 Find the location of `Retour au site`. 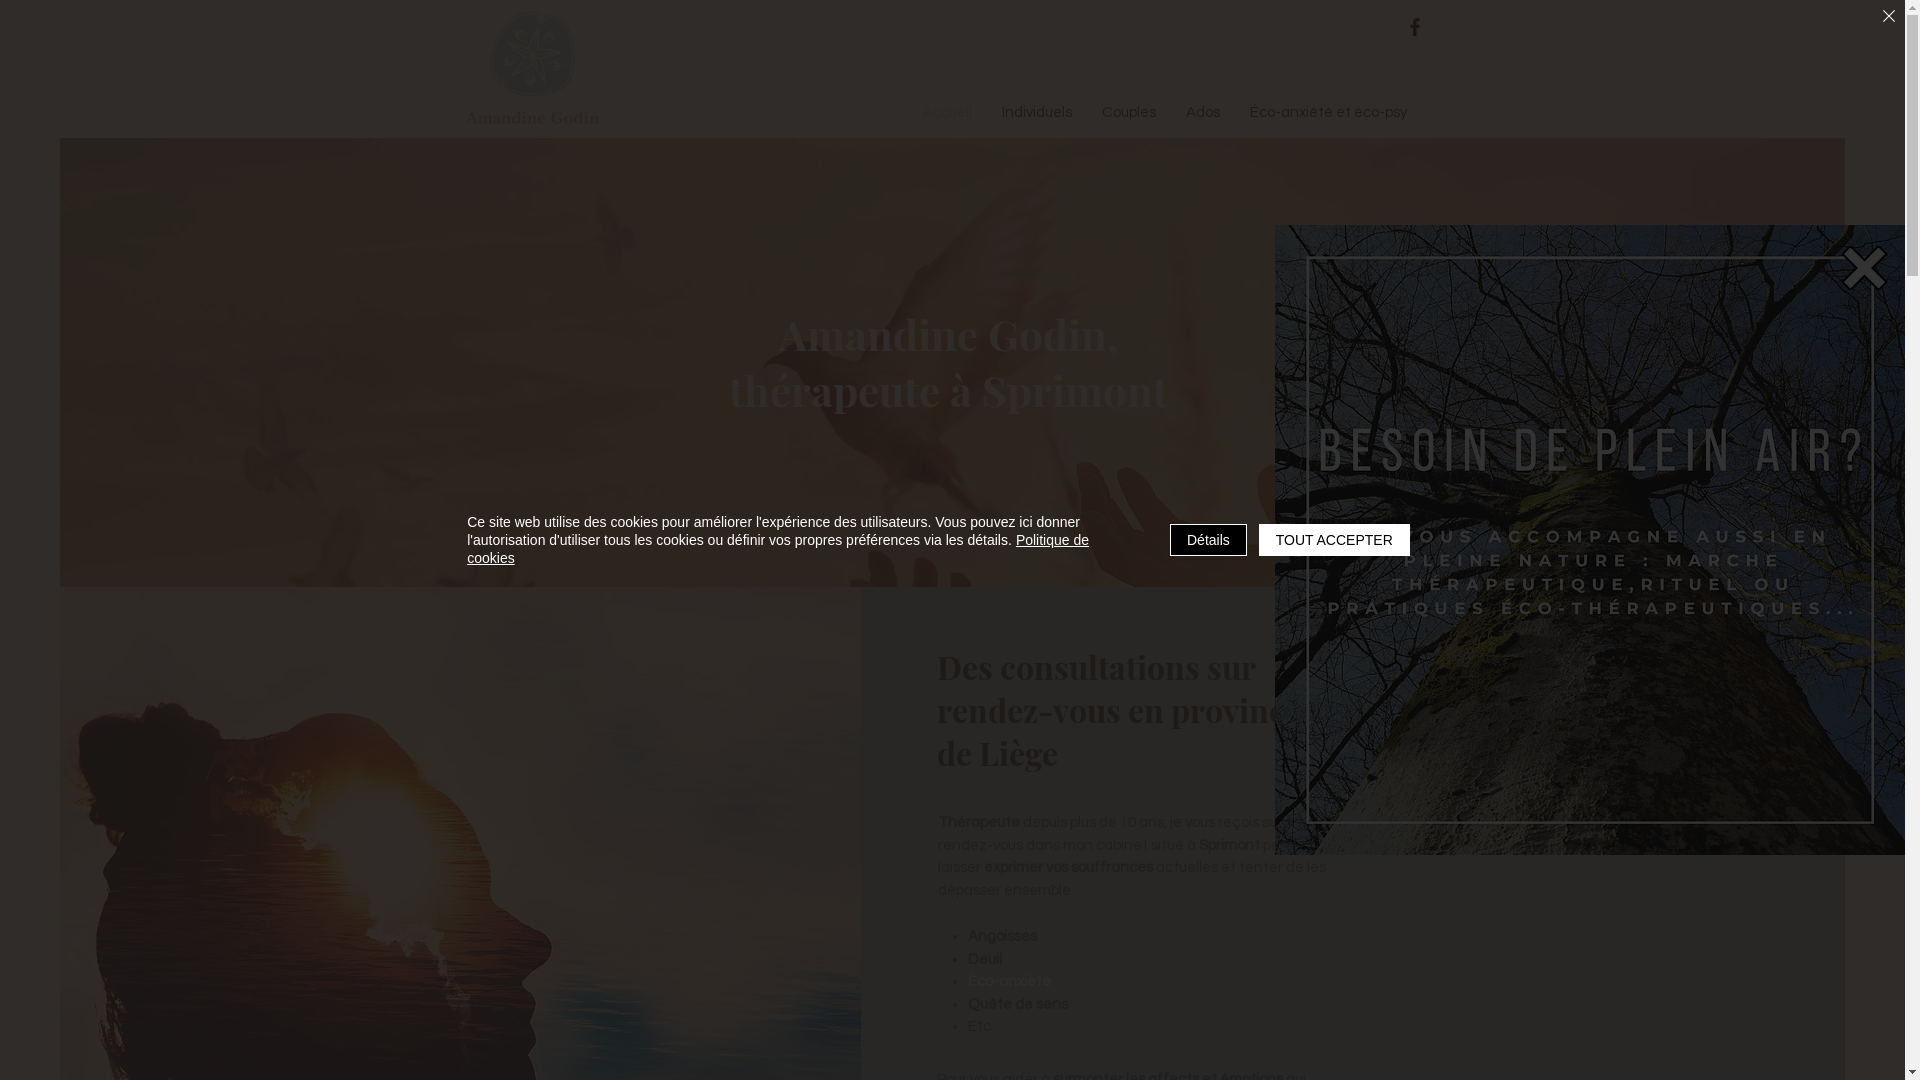

Retour au site is located at coordinates (1864, 268).